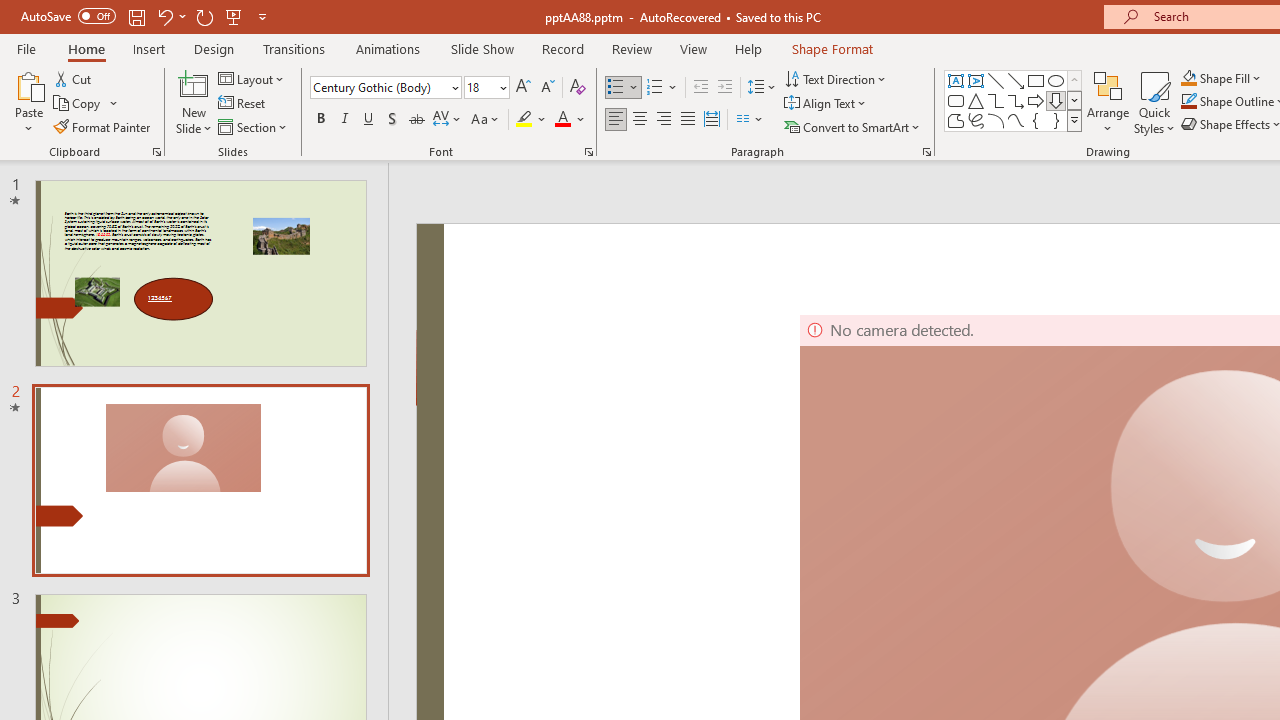 This screenshot has width=1280, height=720. I want to click on Slide Show, so click(482, 48).